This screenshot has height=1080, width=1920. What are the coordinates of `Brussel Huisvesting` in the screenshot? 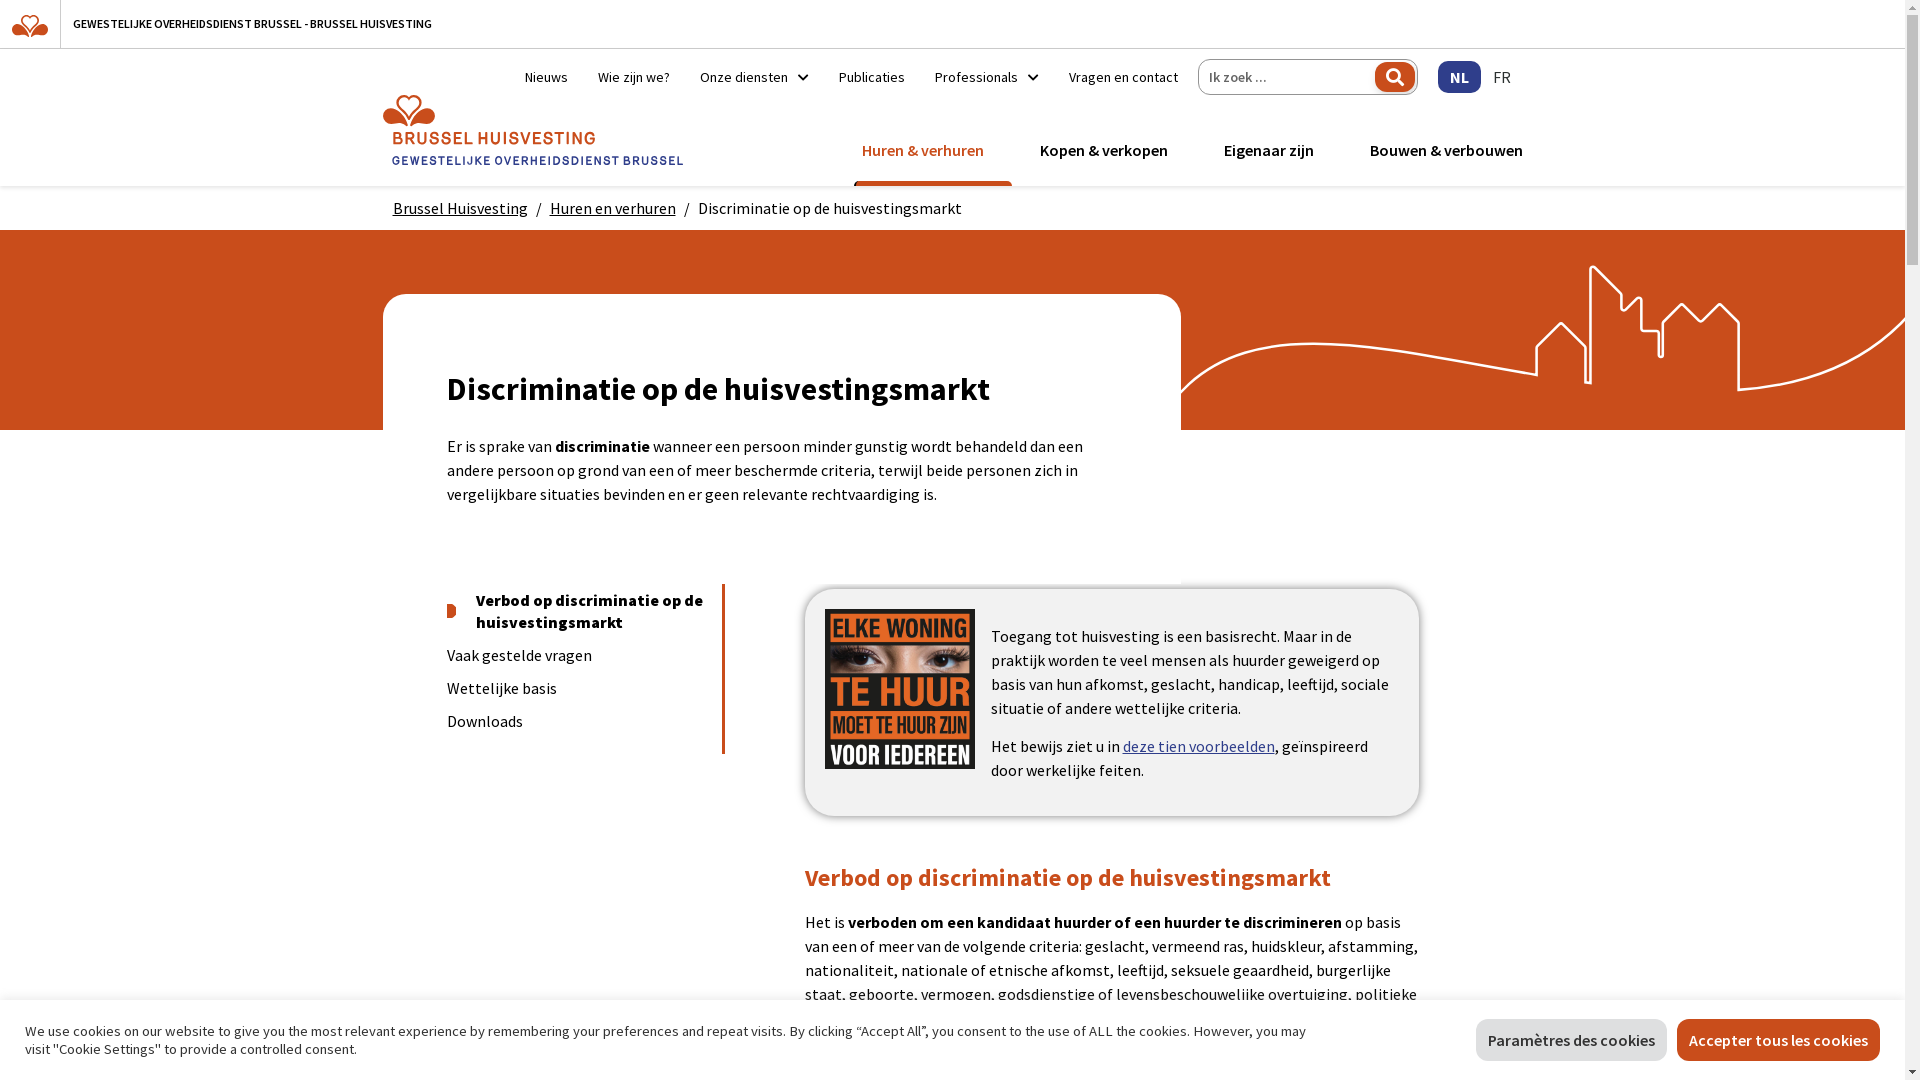 It's located at (460, 208).